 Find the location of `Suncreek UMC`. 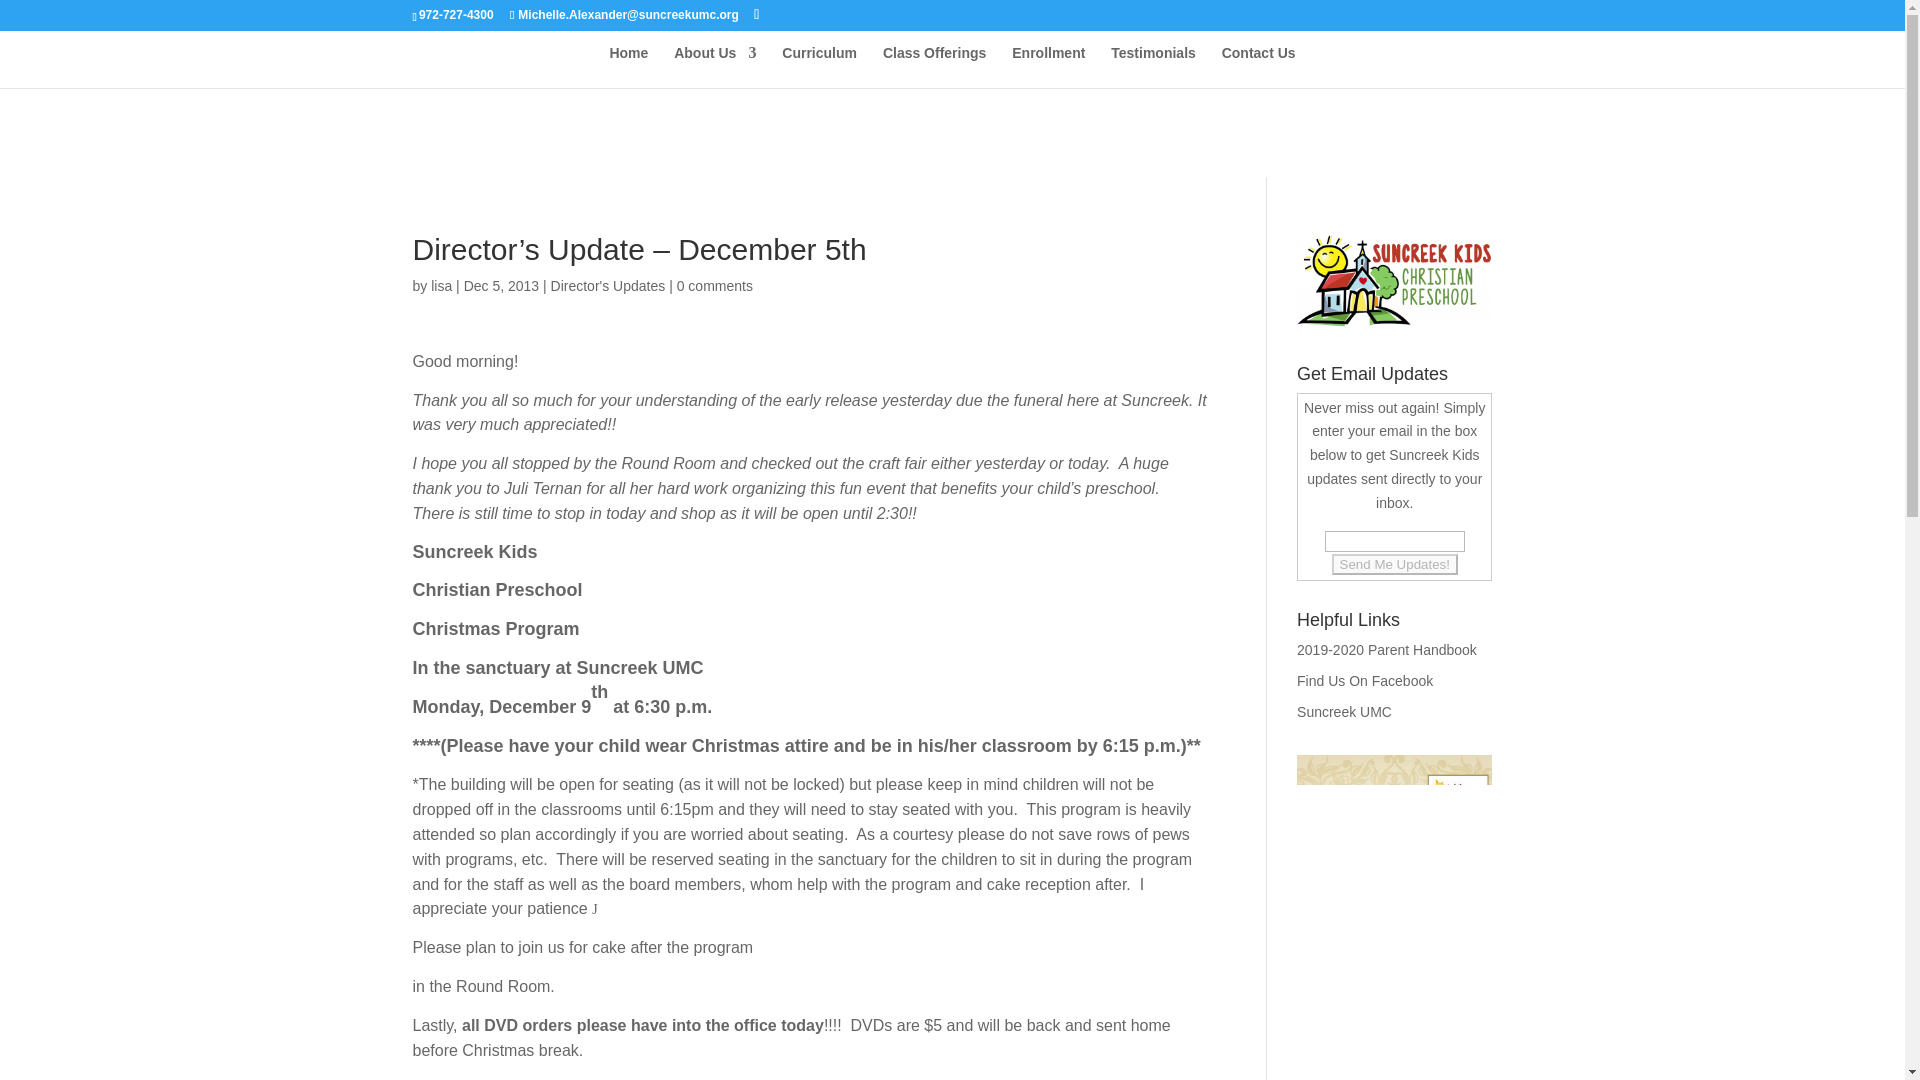

Suncreek UMC is located at coordinates (1344, 712).